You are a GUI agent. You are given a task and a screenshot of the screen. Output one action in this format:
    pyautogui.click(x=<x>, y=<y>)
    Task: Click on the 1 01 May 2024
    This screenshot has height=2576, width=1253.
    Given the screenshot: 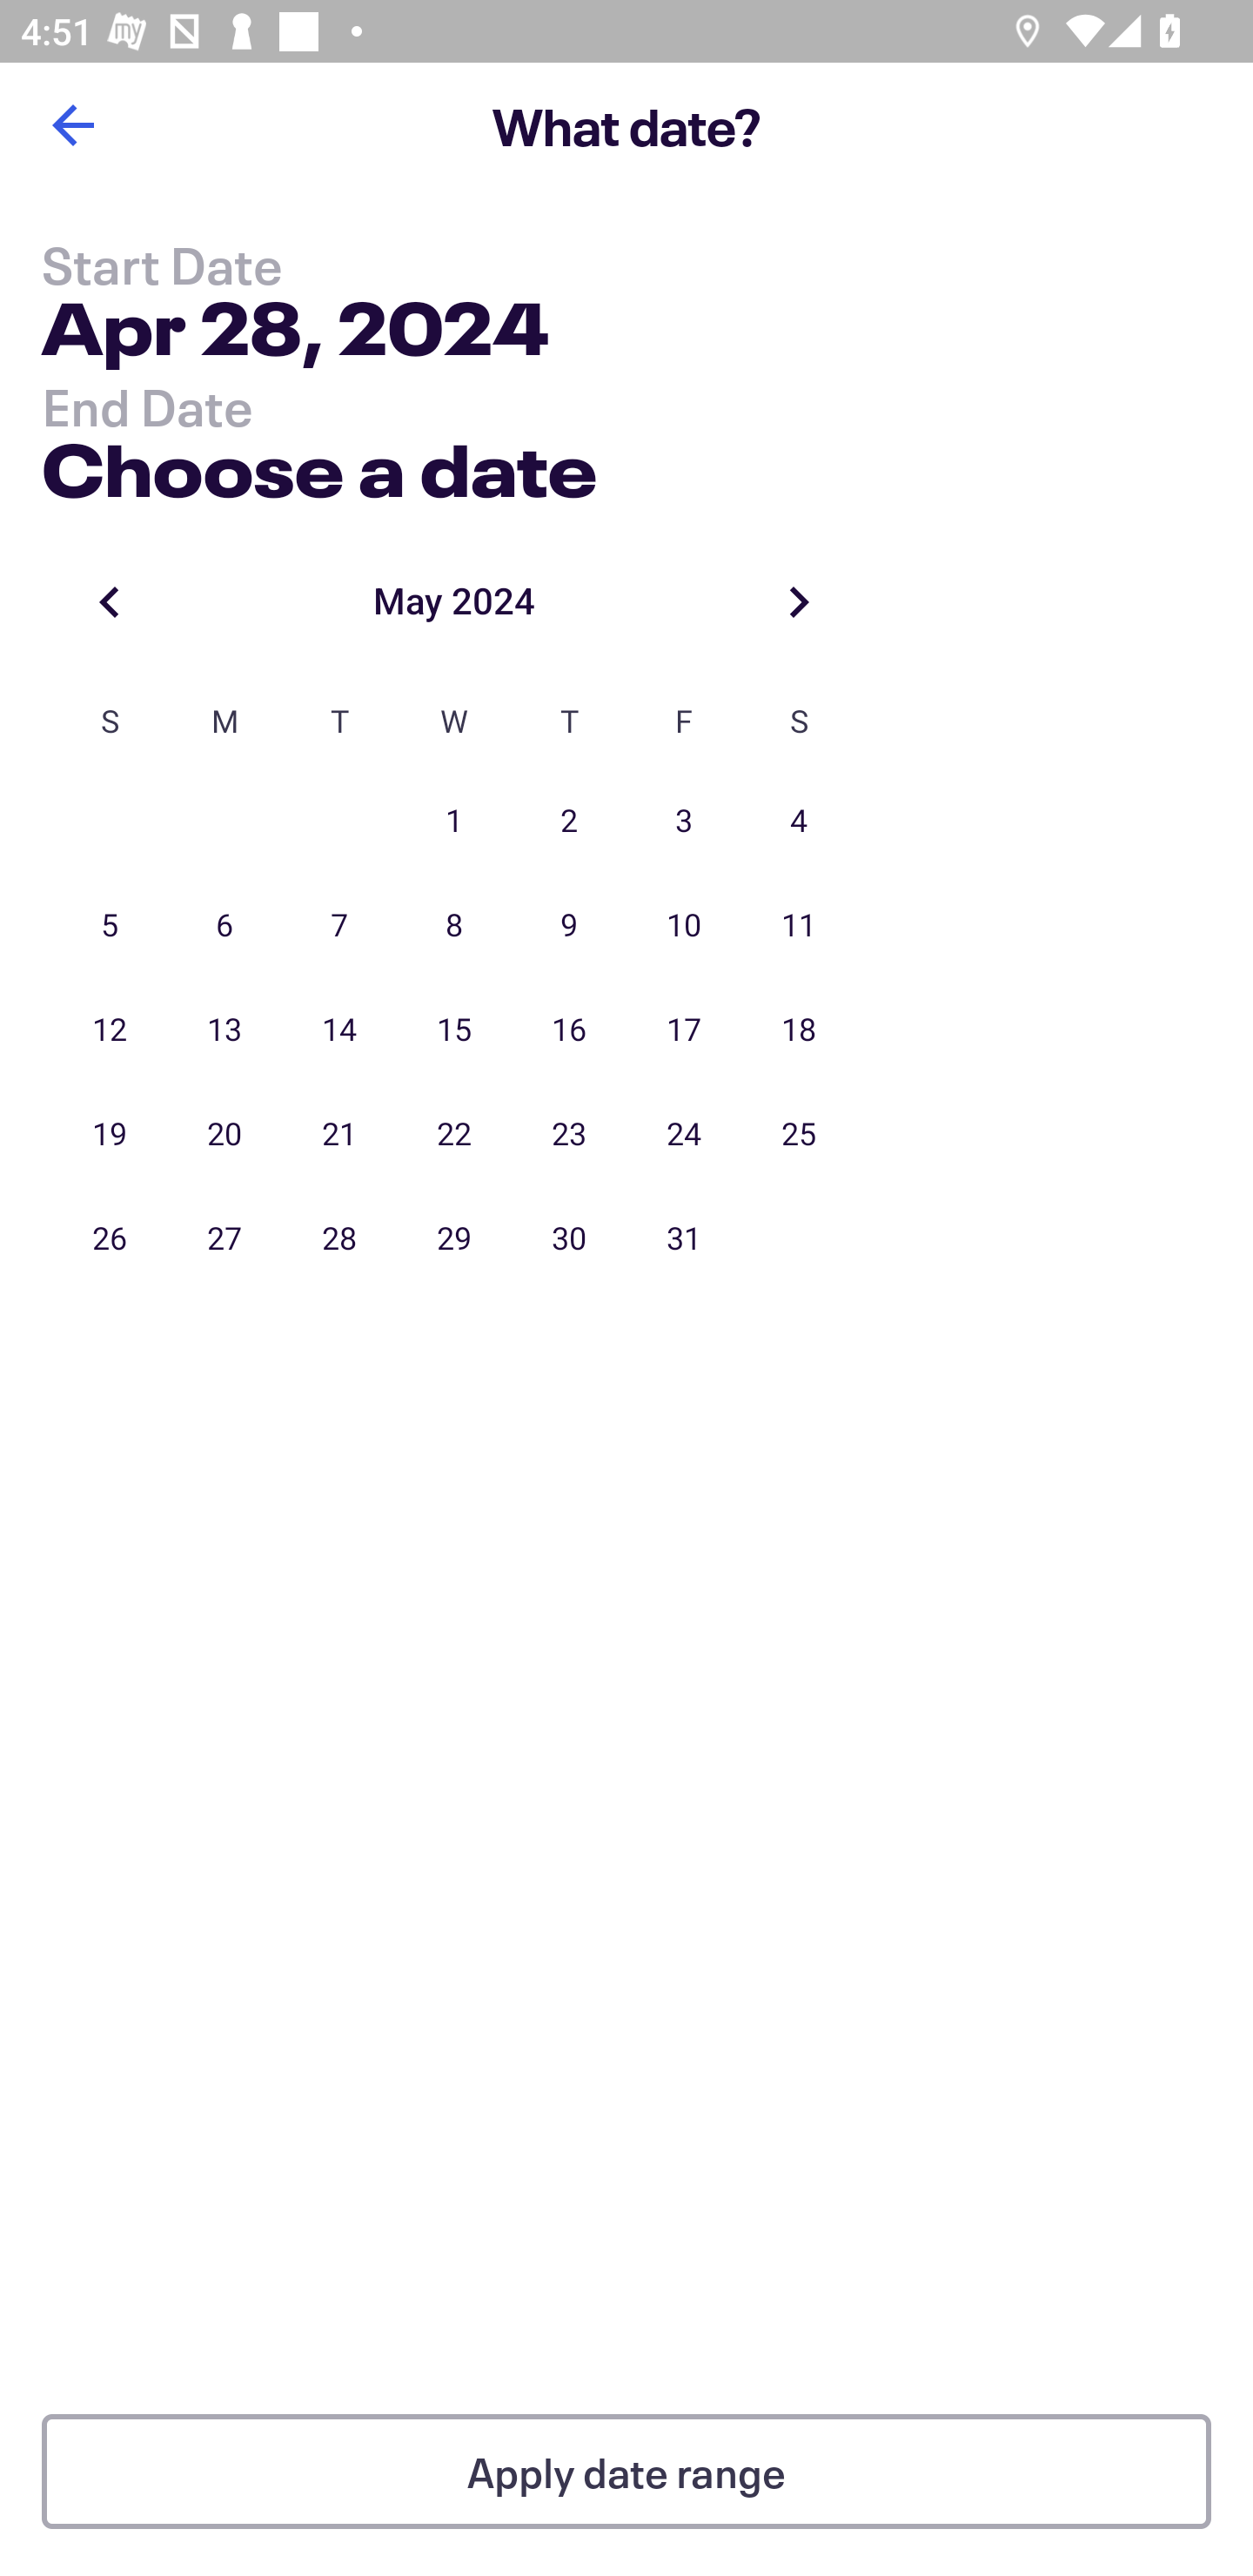 What is the action you would take?
    pyautogui.click(x=454, y=822)
    